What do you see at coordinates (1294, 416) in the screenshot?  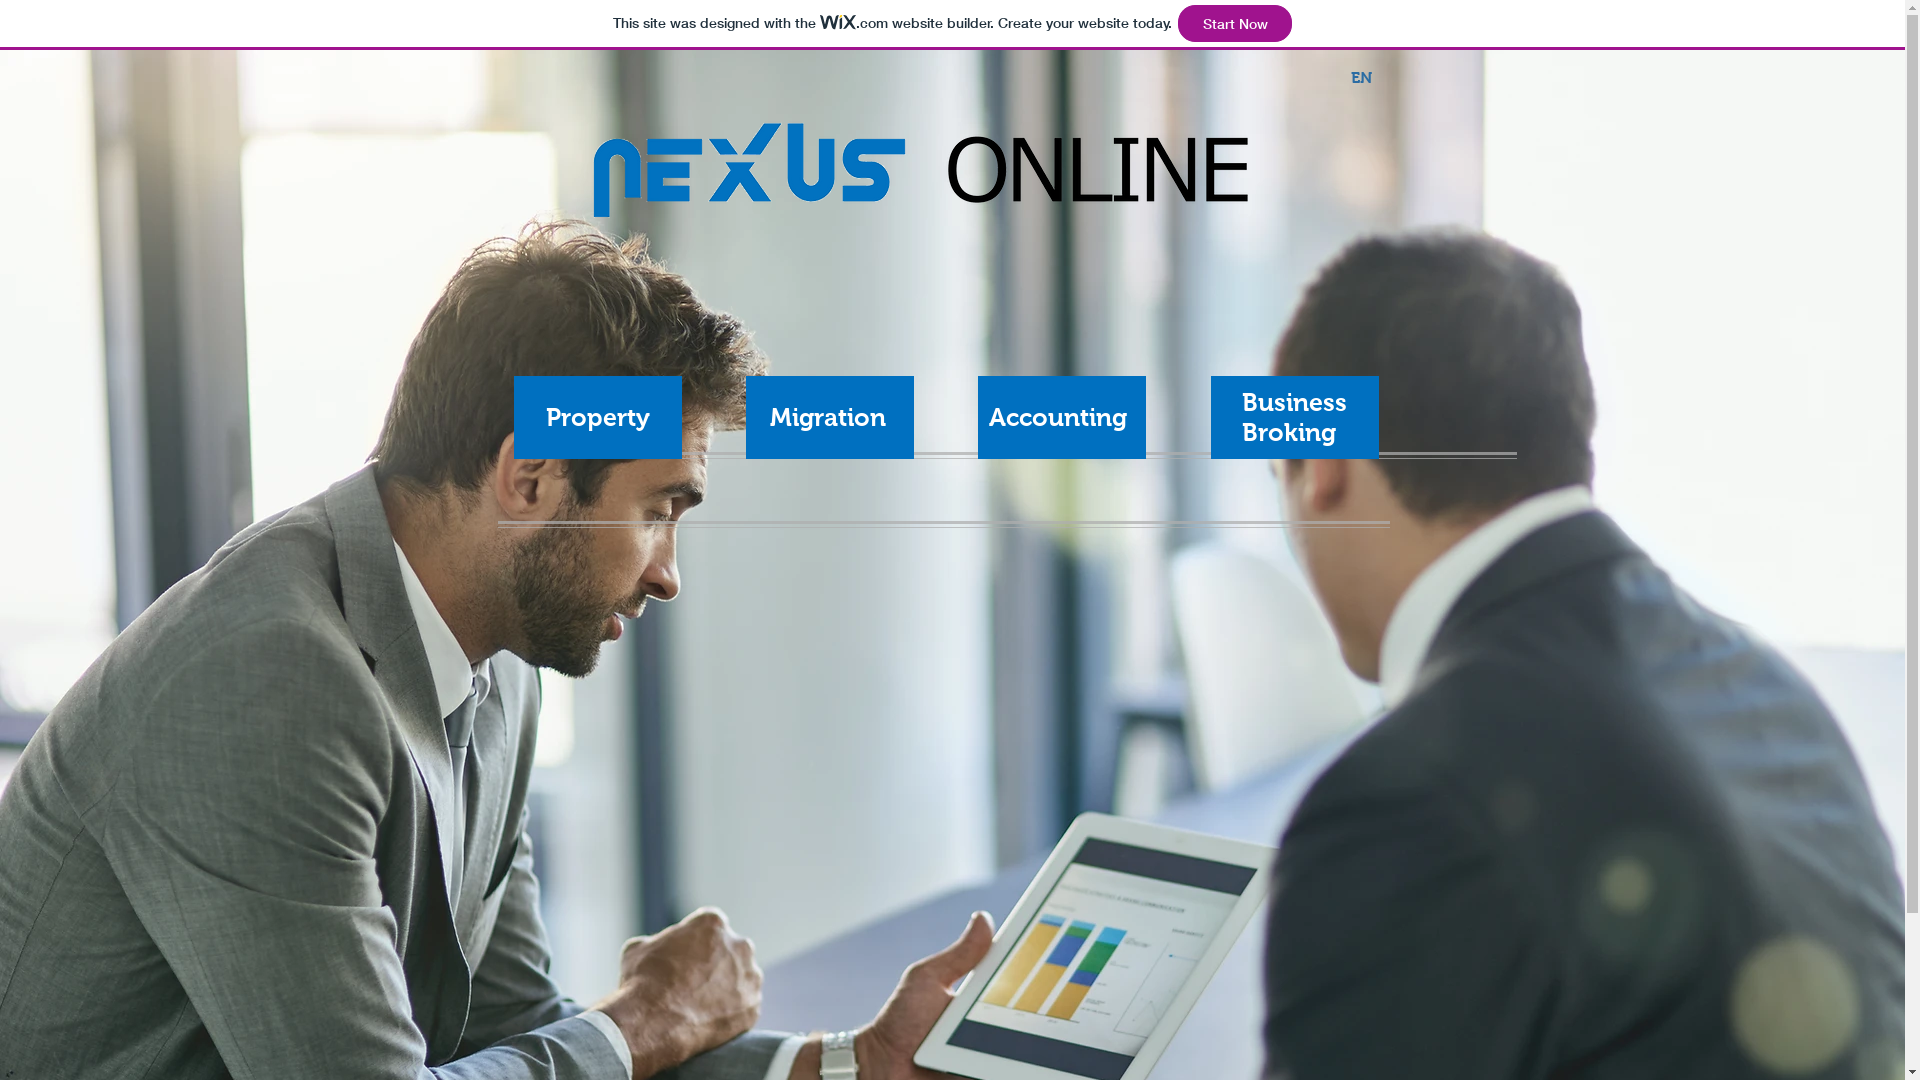 I see `Business Broking` at bounding box center [1294, 416].